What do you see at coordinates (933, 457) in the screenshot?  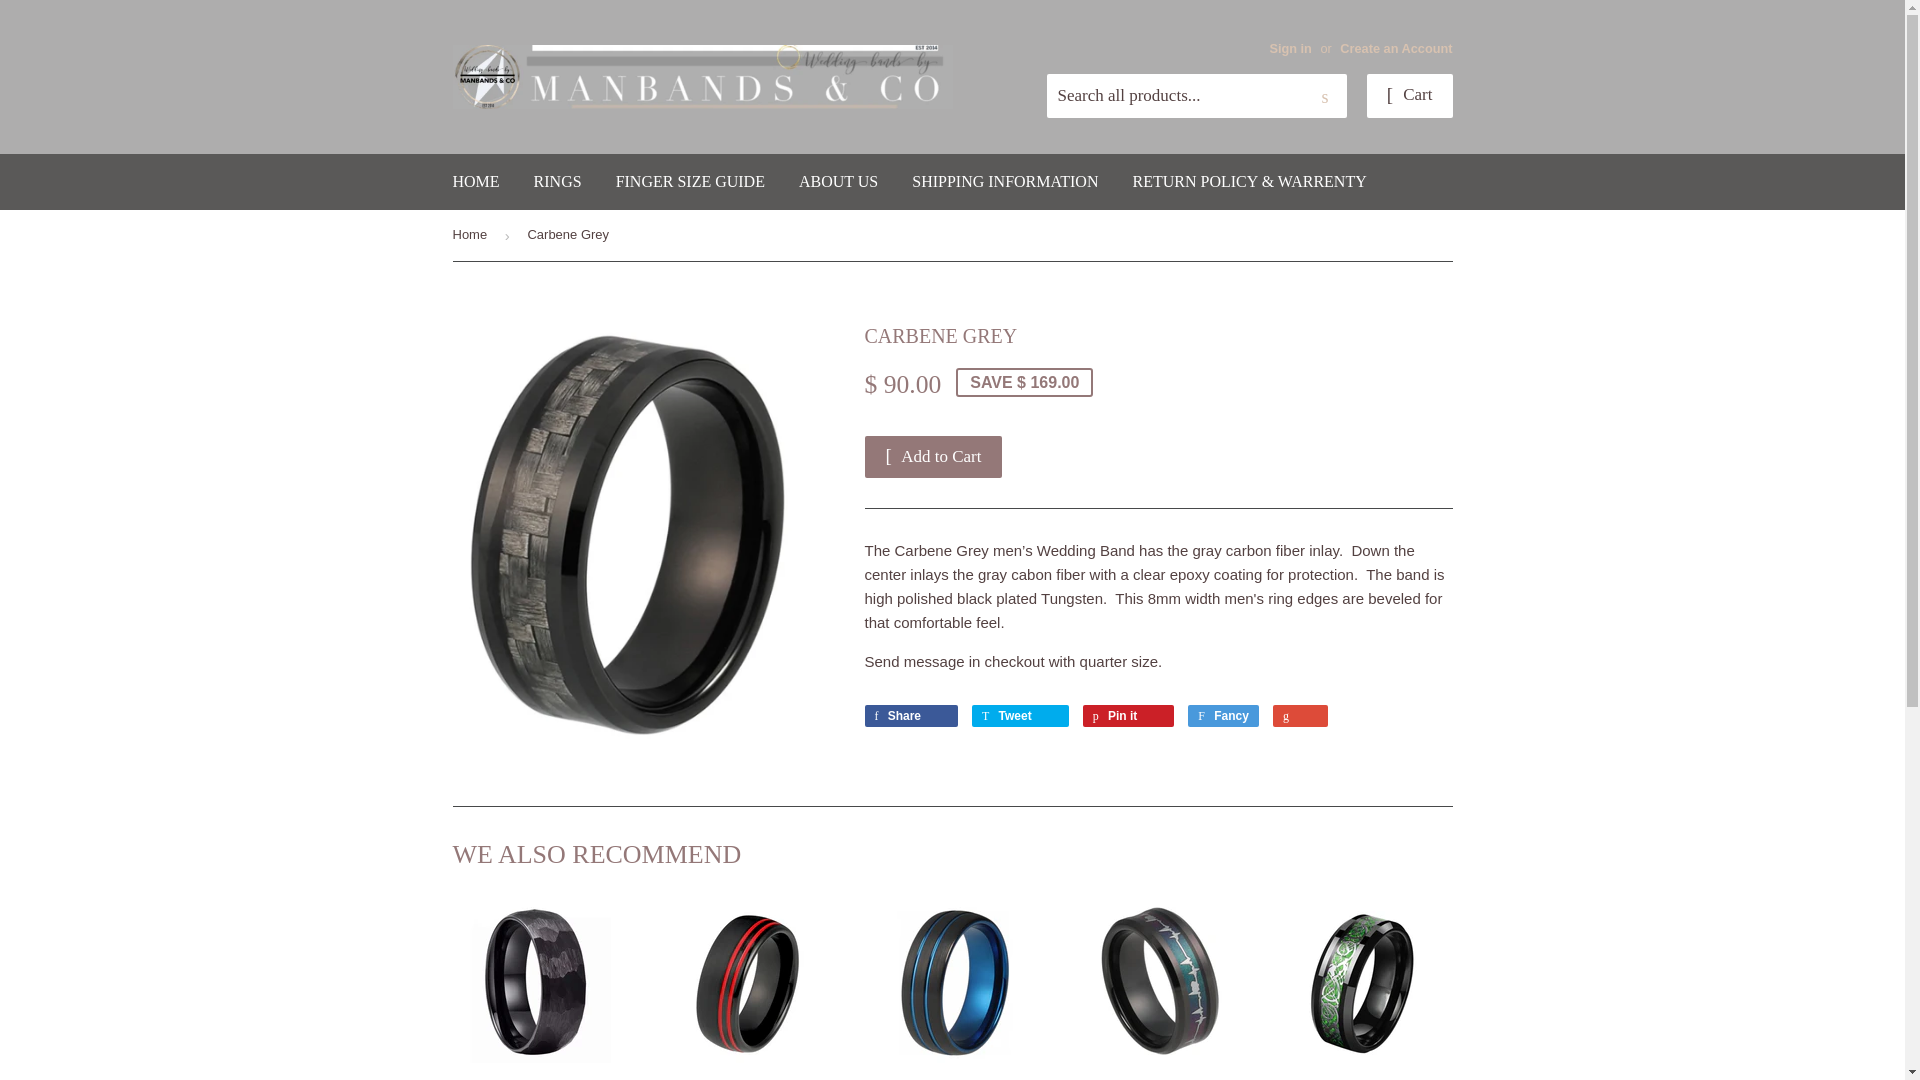 I see `Add to Cart` at bounding box center [933, 457].